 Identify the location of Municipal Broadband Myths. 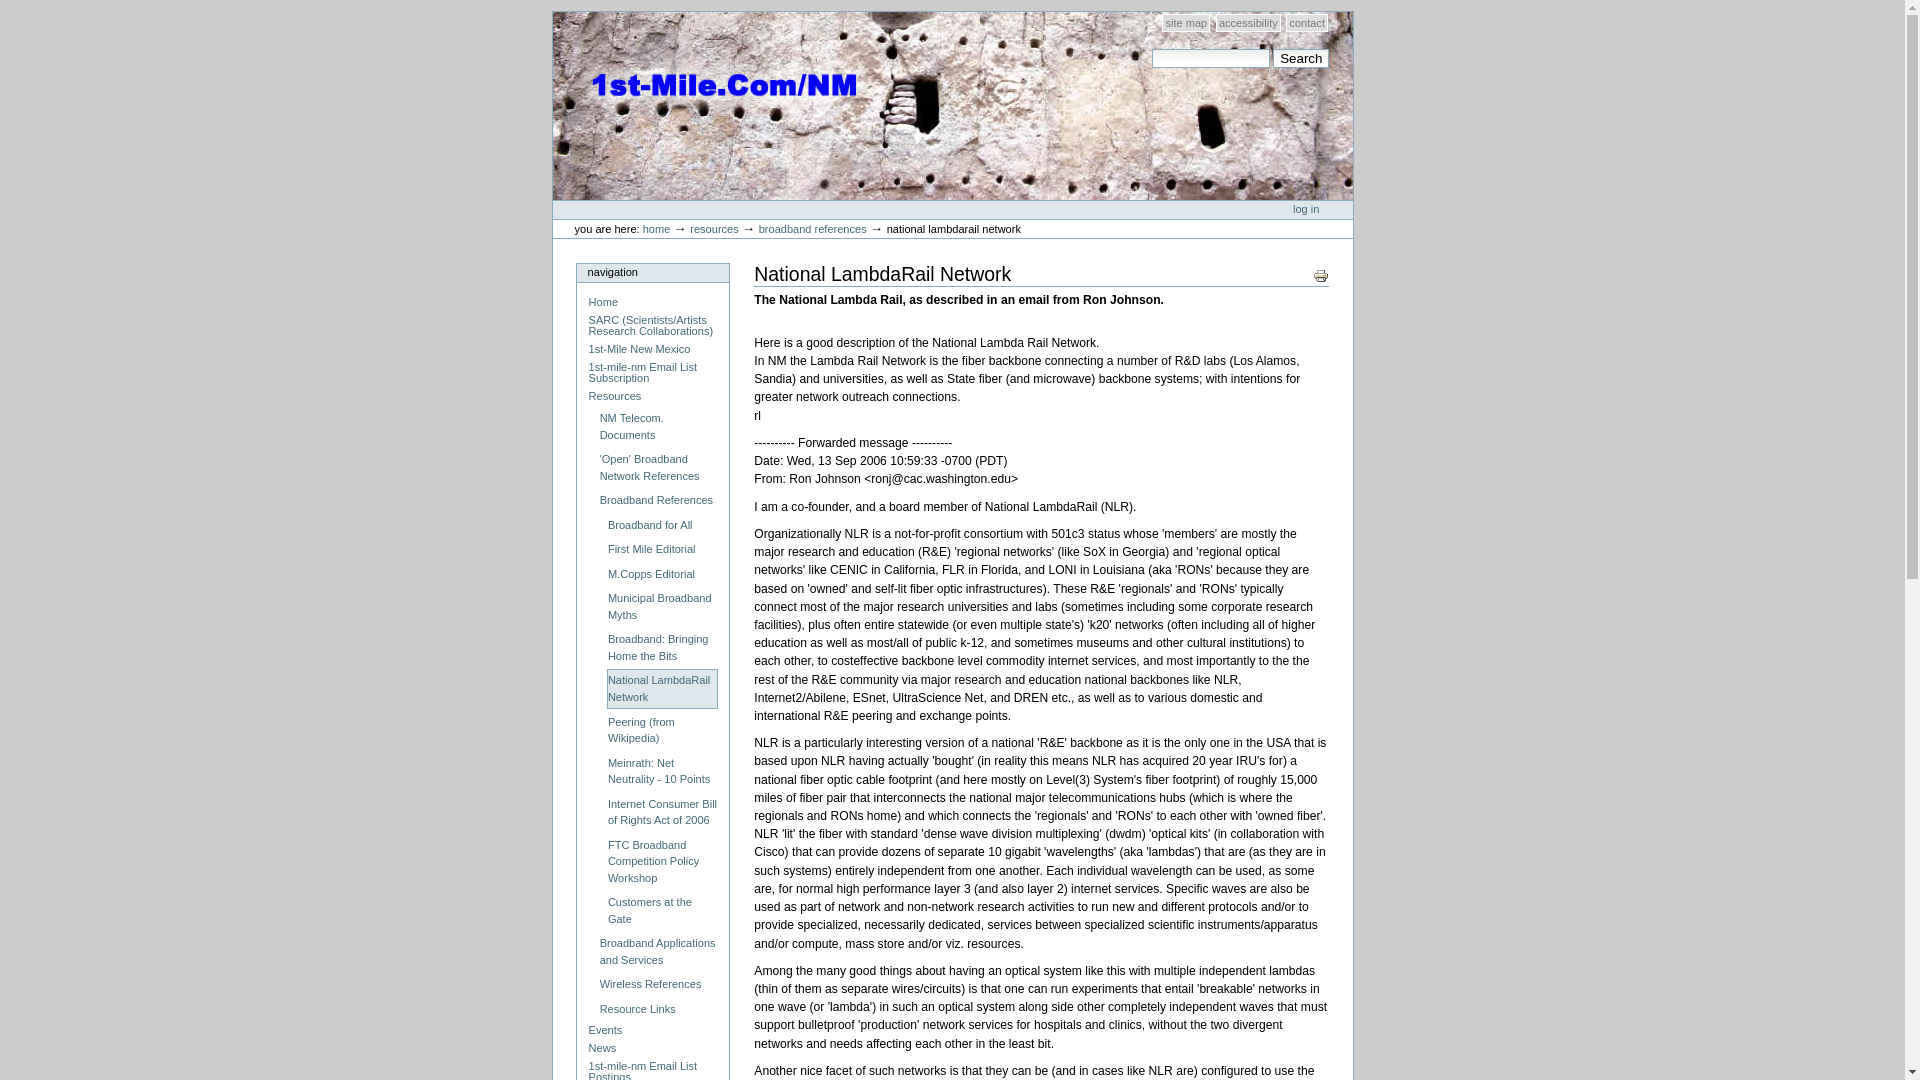
(662, 607).